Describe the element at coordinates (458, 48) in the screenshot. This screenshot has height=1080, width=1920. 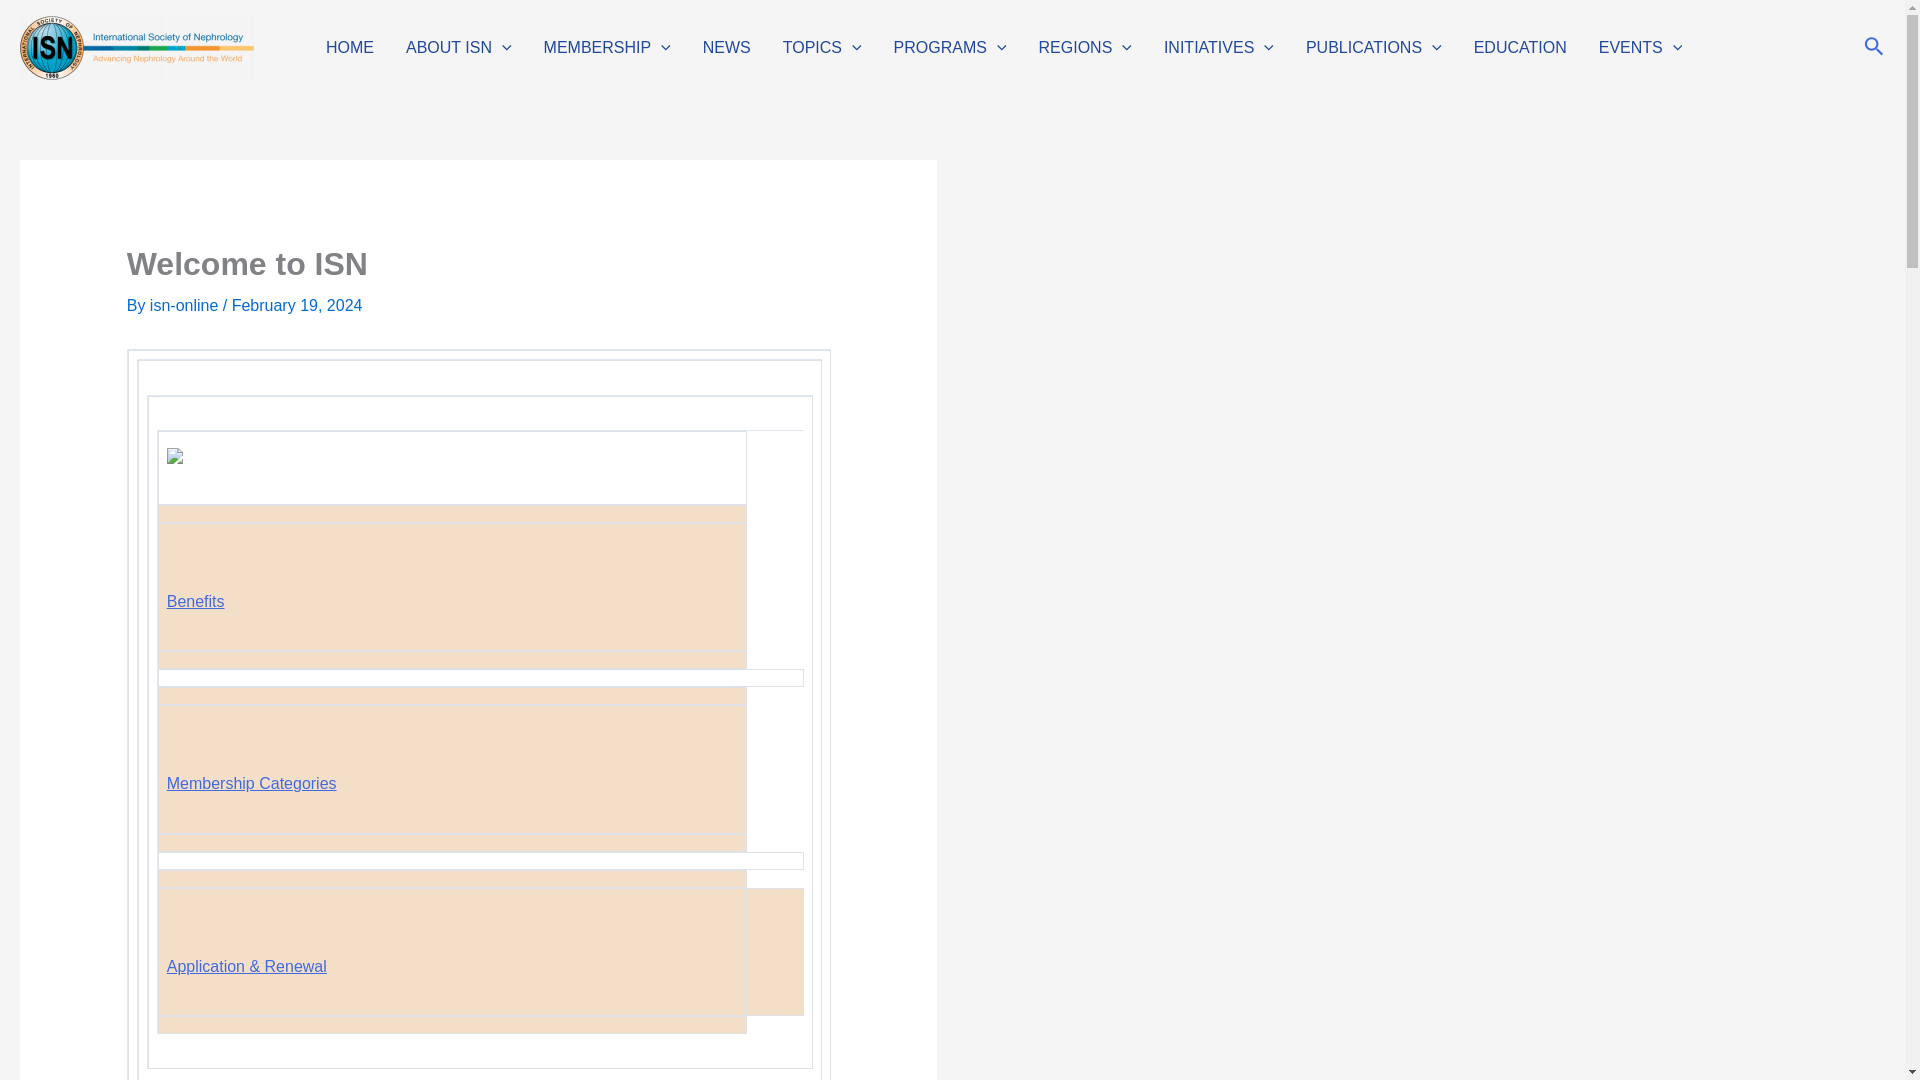
I see `ABOUT ISN` at that location.